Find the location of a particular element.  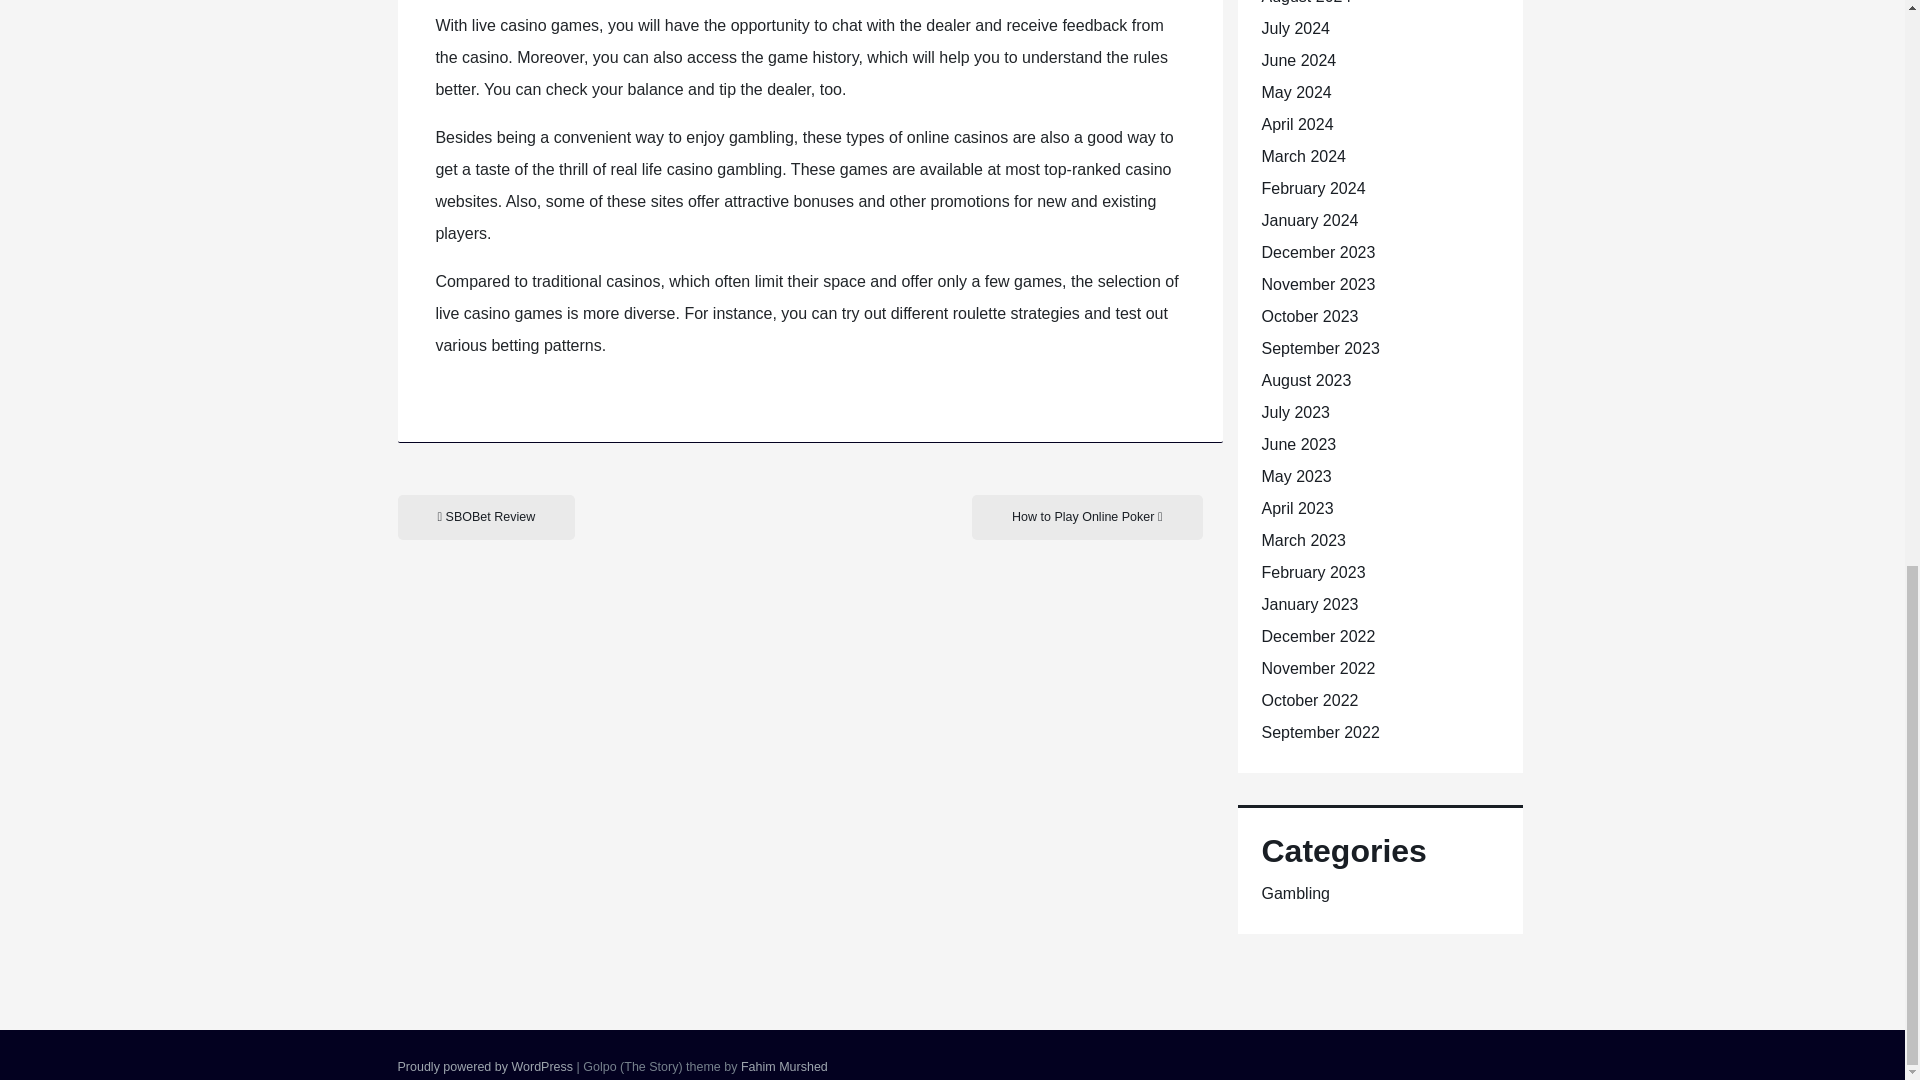

March 2024 is located at coordinates (1304, 156).